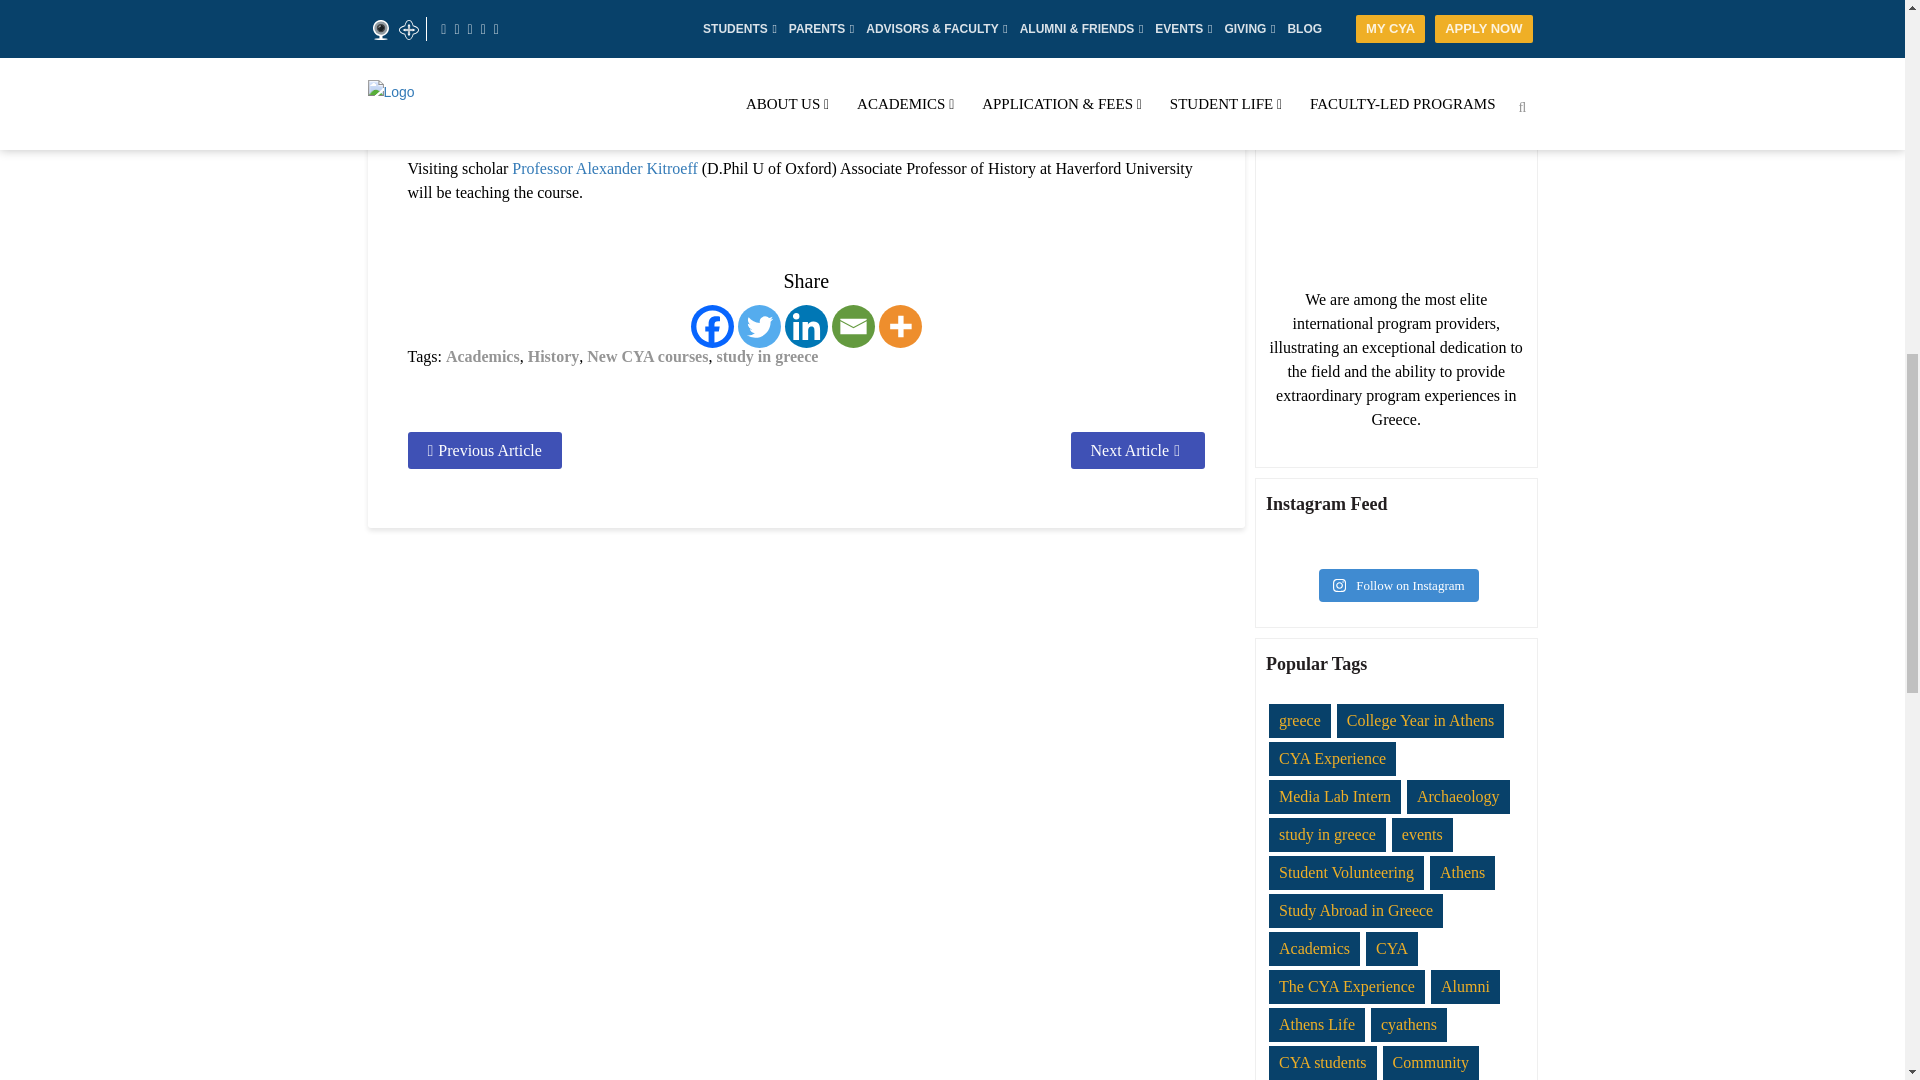 Image resolution: width=1920 pixels, height=1080 pixels. What do you see at coordinates (900, 326) in the screenshot?
I see `More` at bounding box center [900, 326].